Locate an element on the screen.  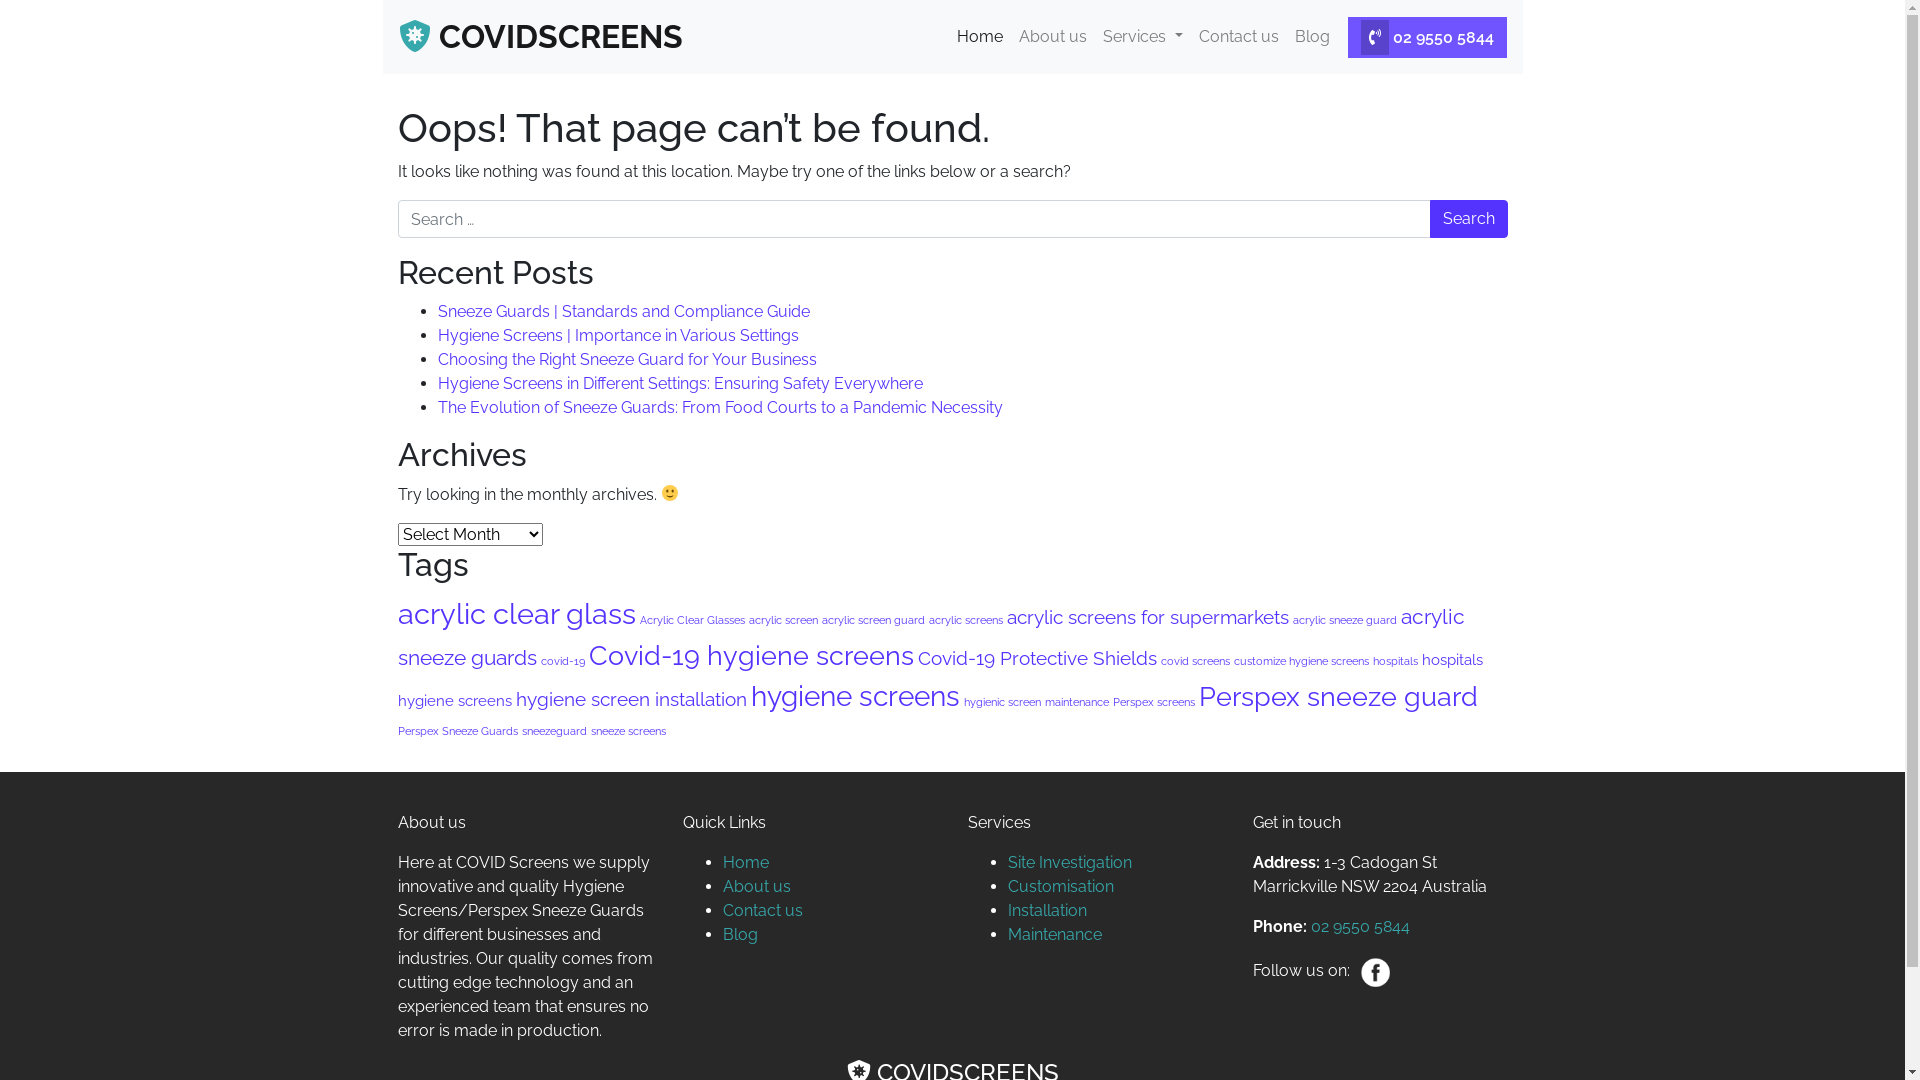
Blog is located at coordinates (740, 934).